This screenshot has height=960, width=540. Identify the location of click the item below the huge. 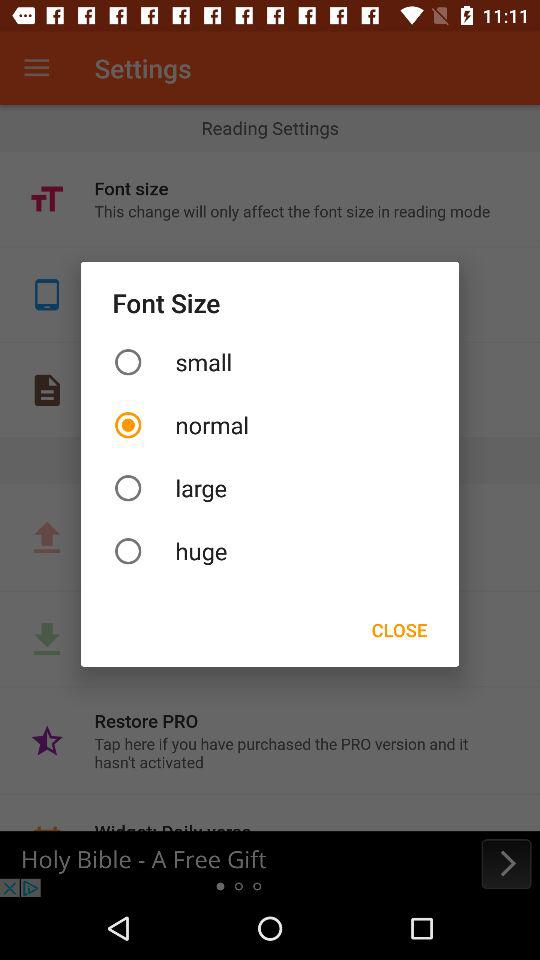
(399, 630).